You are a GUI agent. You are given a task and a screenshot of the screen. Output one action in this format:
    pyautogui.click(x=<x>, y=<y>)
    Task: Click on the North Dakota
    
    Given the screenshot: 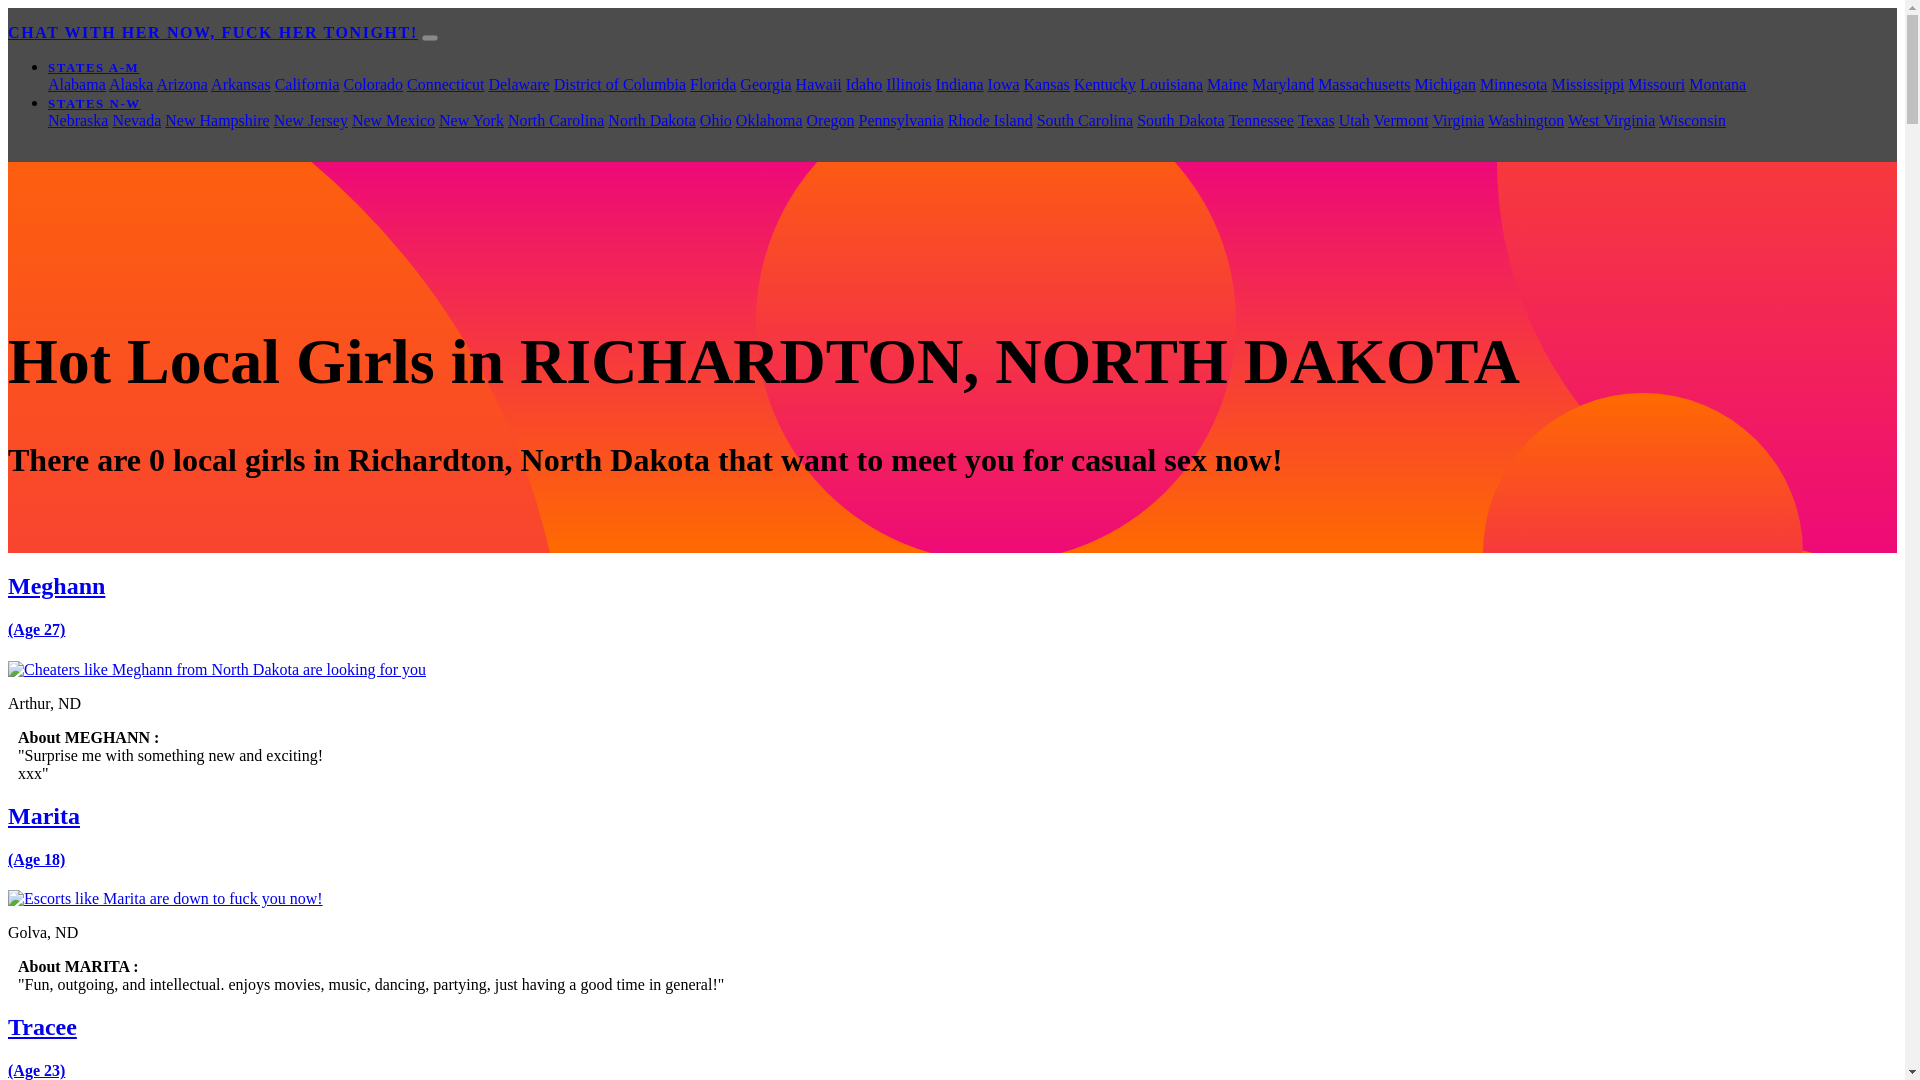 What is the action you would take?
    pyautogui.click(x=652, y=120)
    